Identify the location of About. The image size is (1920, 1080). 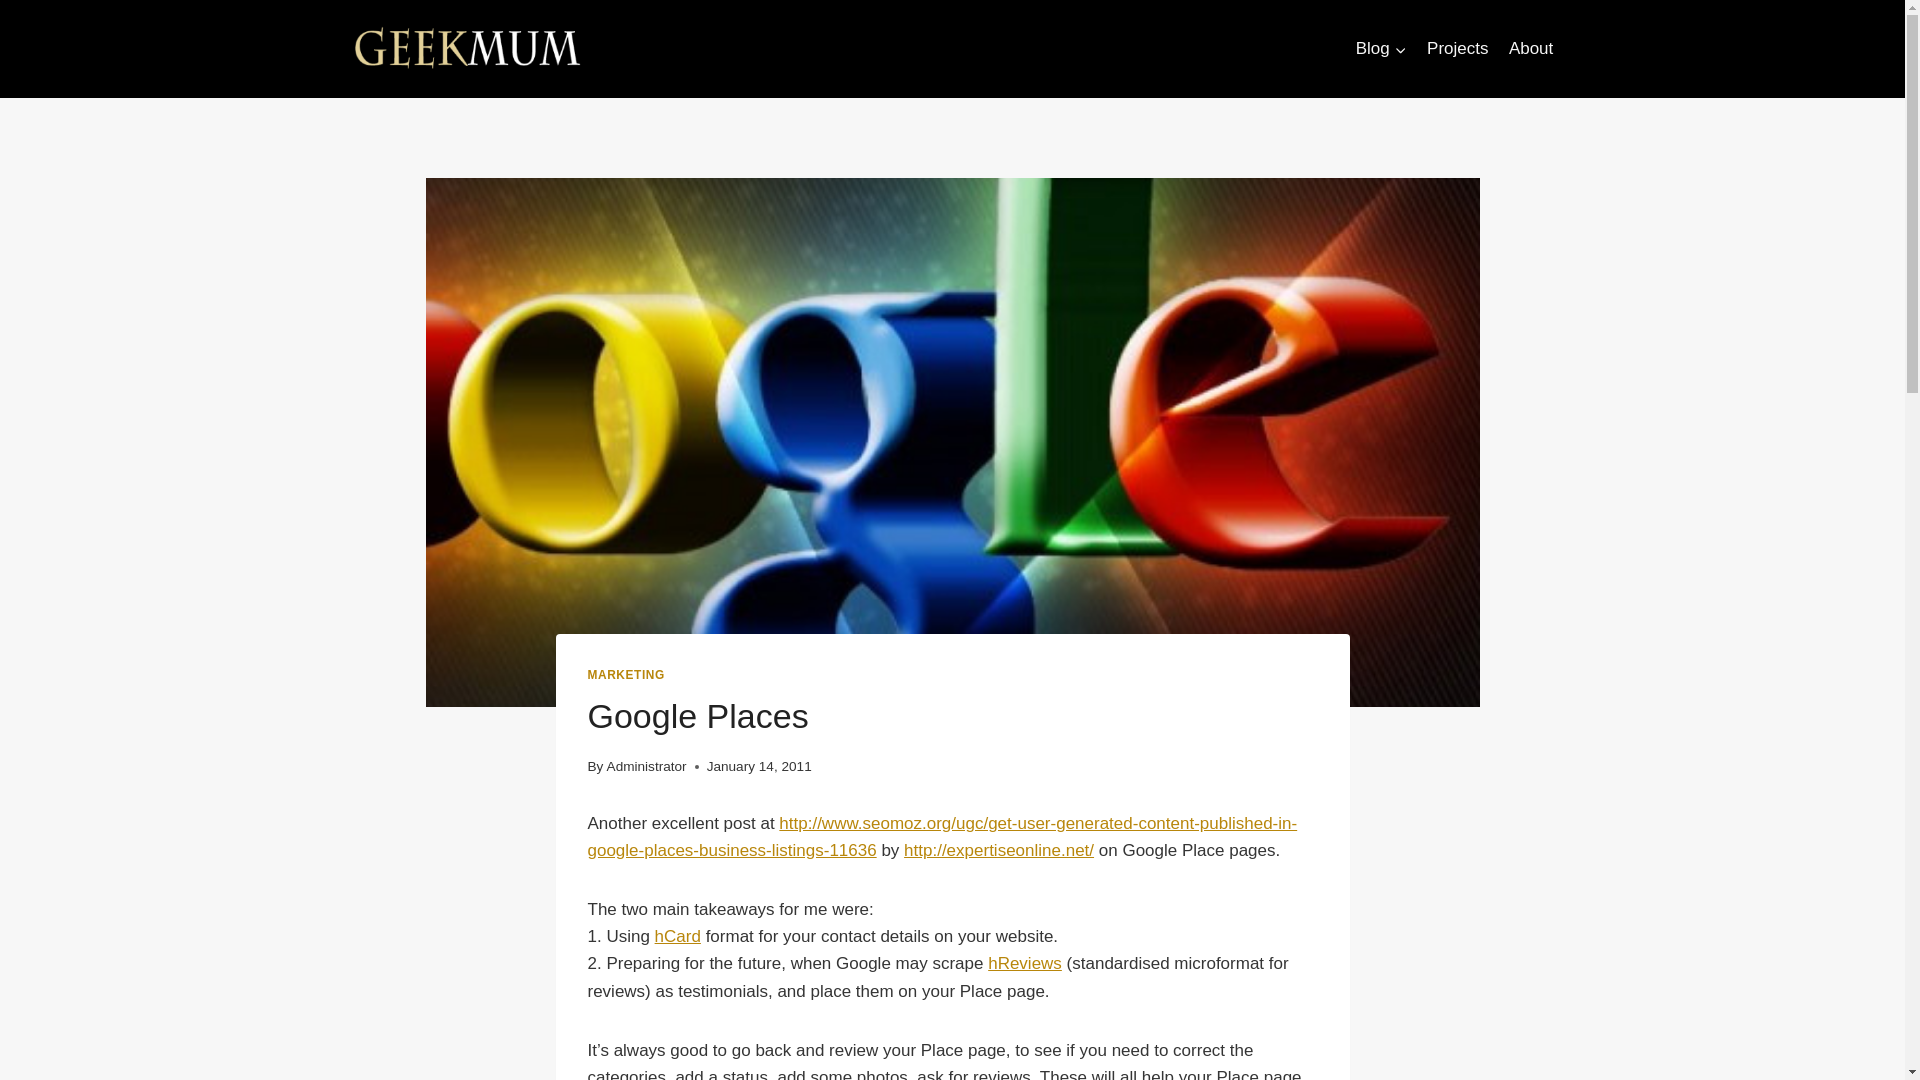
(1532, 48).